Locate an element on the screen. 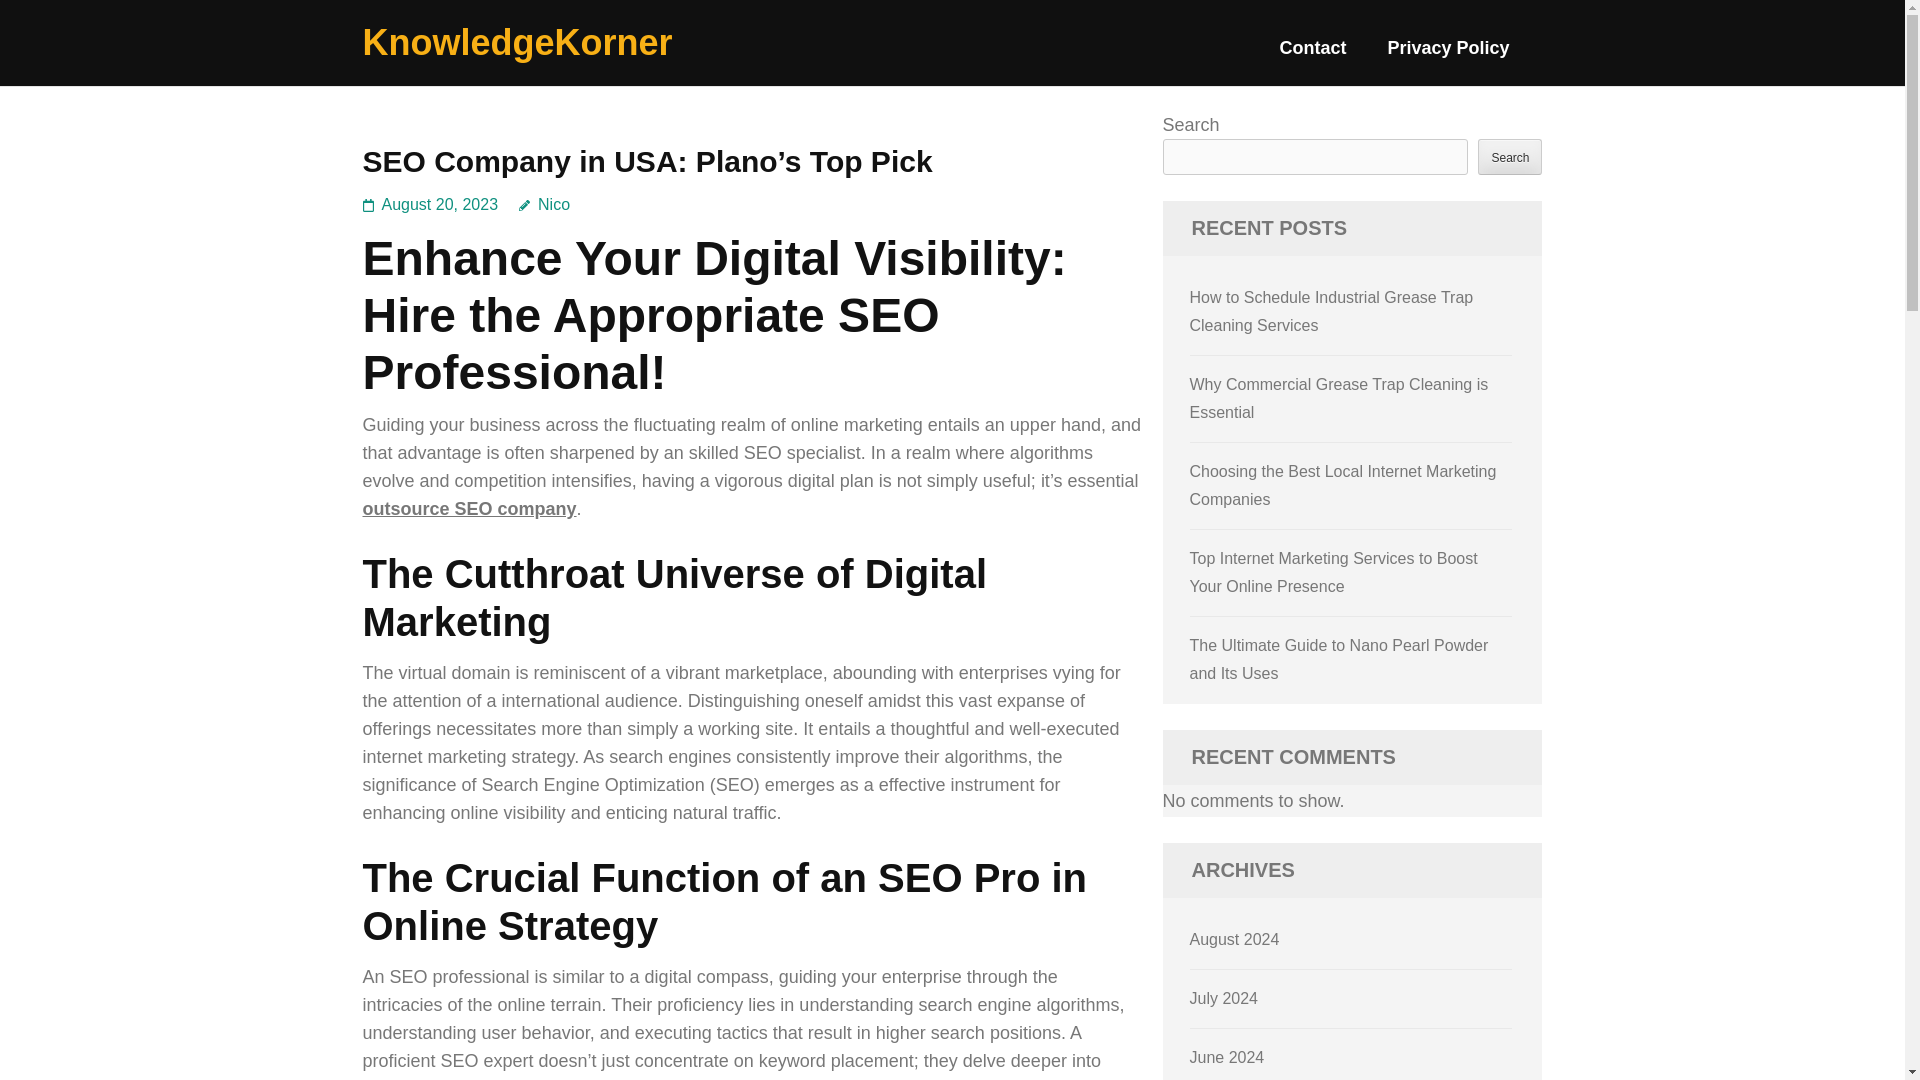  Privacy Policy is located at coordinates (1448, 56).